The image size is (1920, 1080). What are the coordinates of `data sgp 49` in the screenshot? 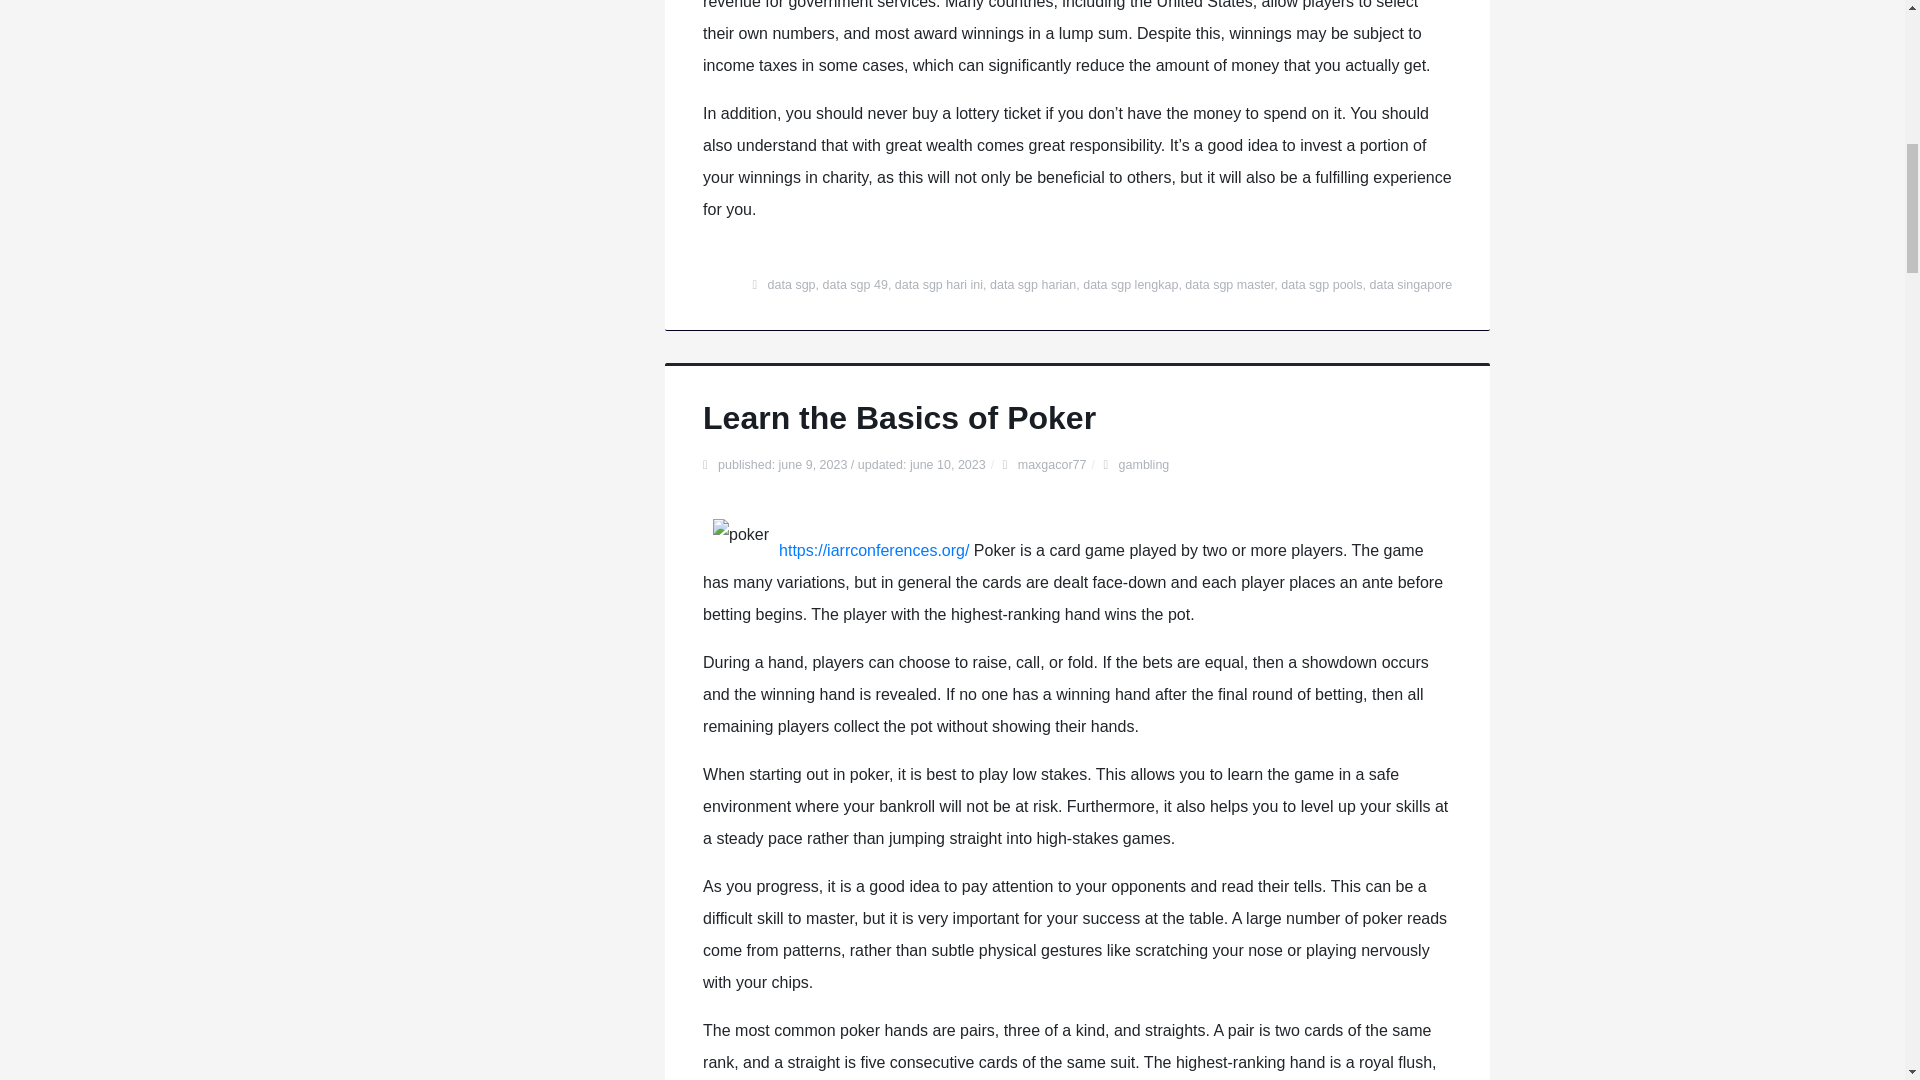 It's located at (855, 284).